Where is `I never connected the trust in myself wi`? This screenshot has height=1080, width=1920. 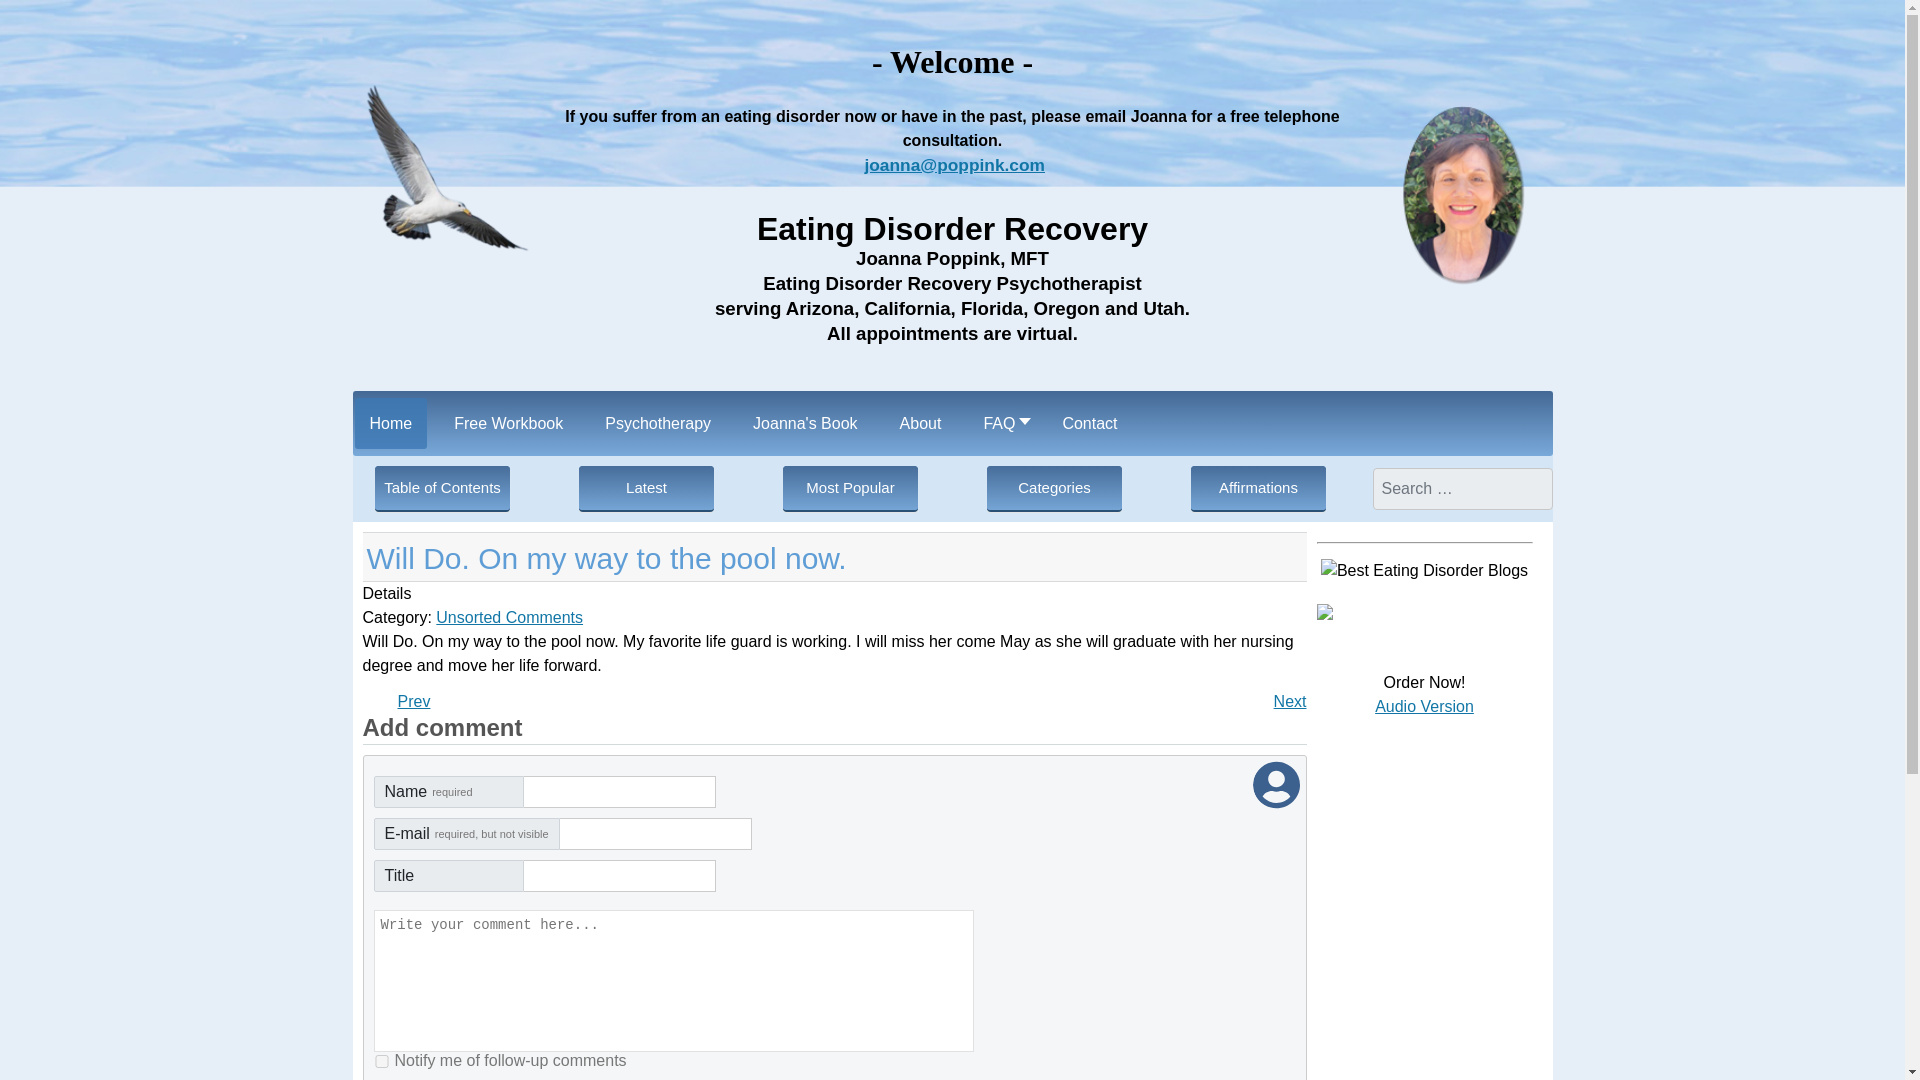 I never connected the trust in myself wi is located at coordinates (920, 424).